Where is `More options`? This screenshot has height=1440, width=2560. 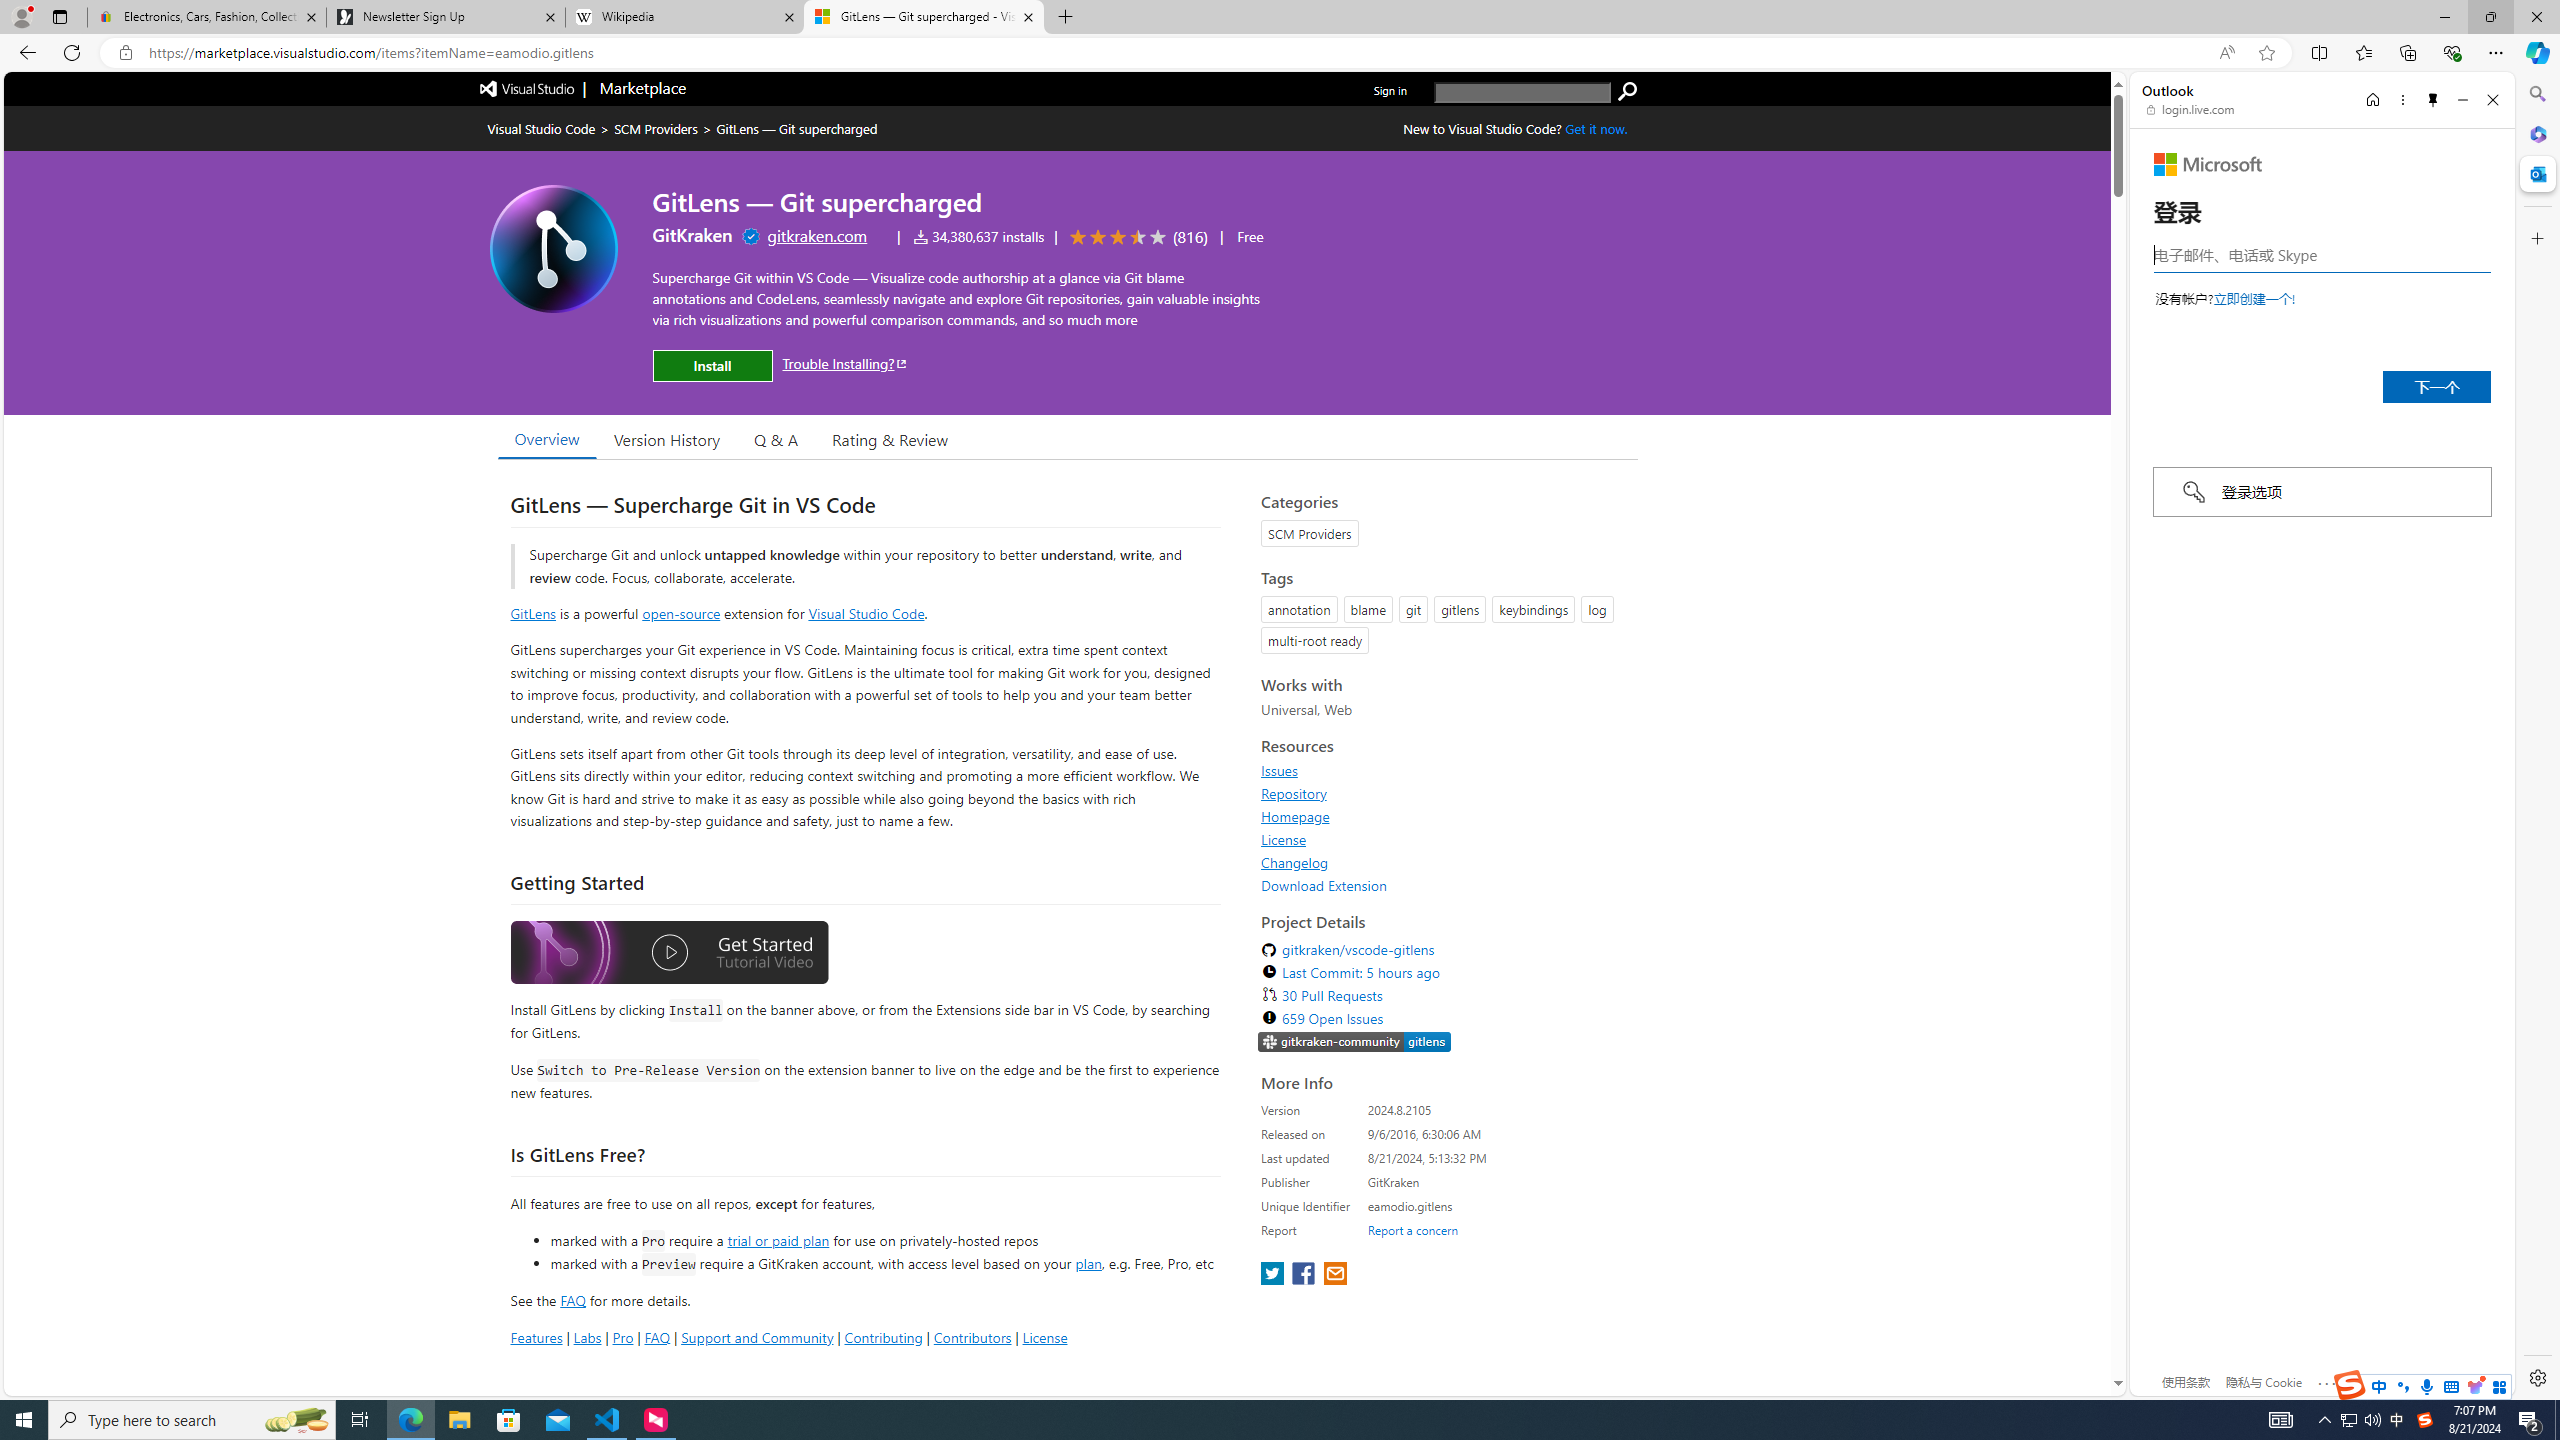
More options is located at coordinates (2402, 100).